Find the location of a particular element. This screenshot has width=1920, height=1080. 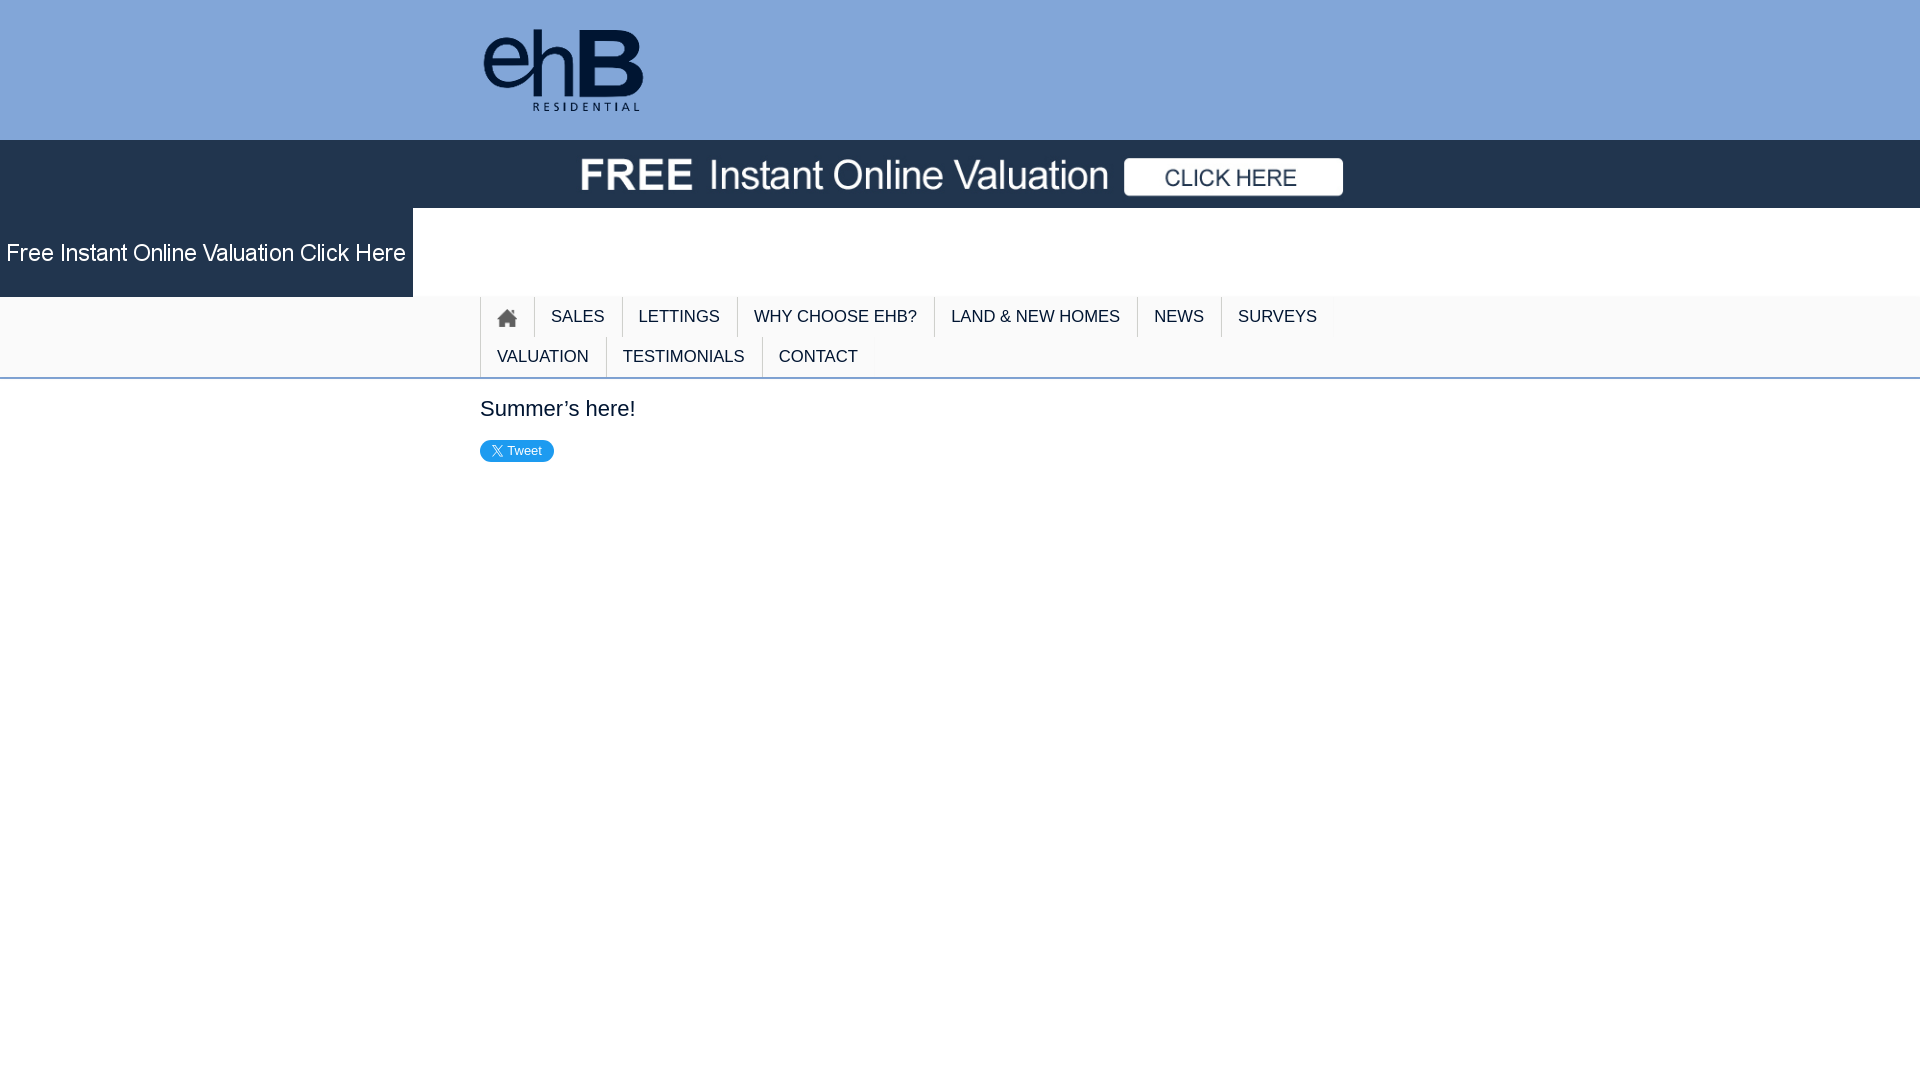

VALUATION is located at coordinates (543, 356).